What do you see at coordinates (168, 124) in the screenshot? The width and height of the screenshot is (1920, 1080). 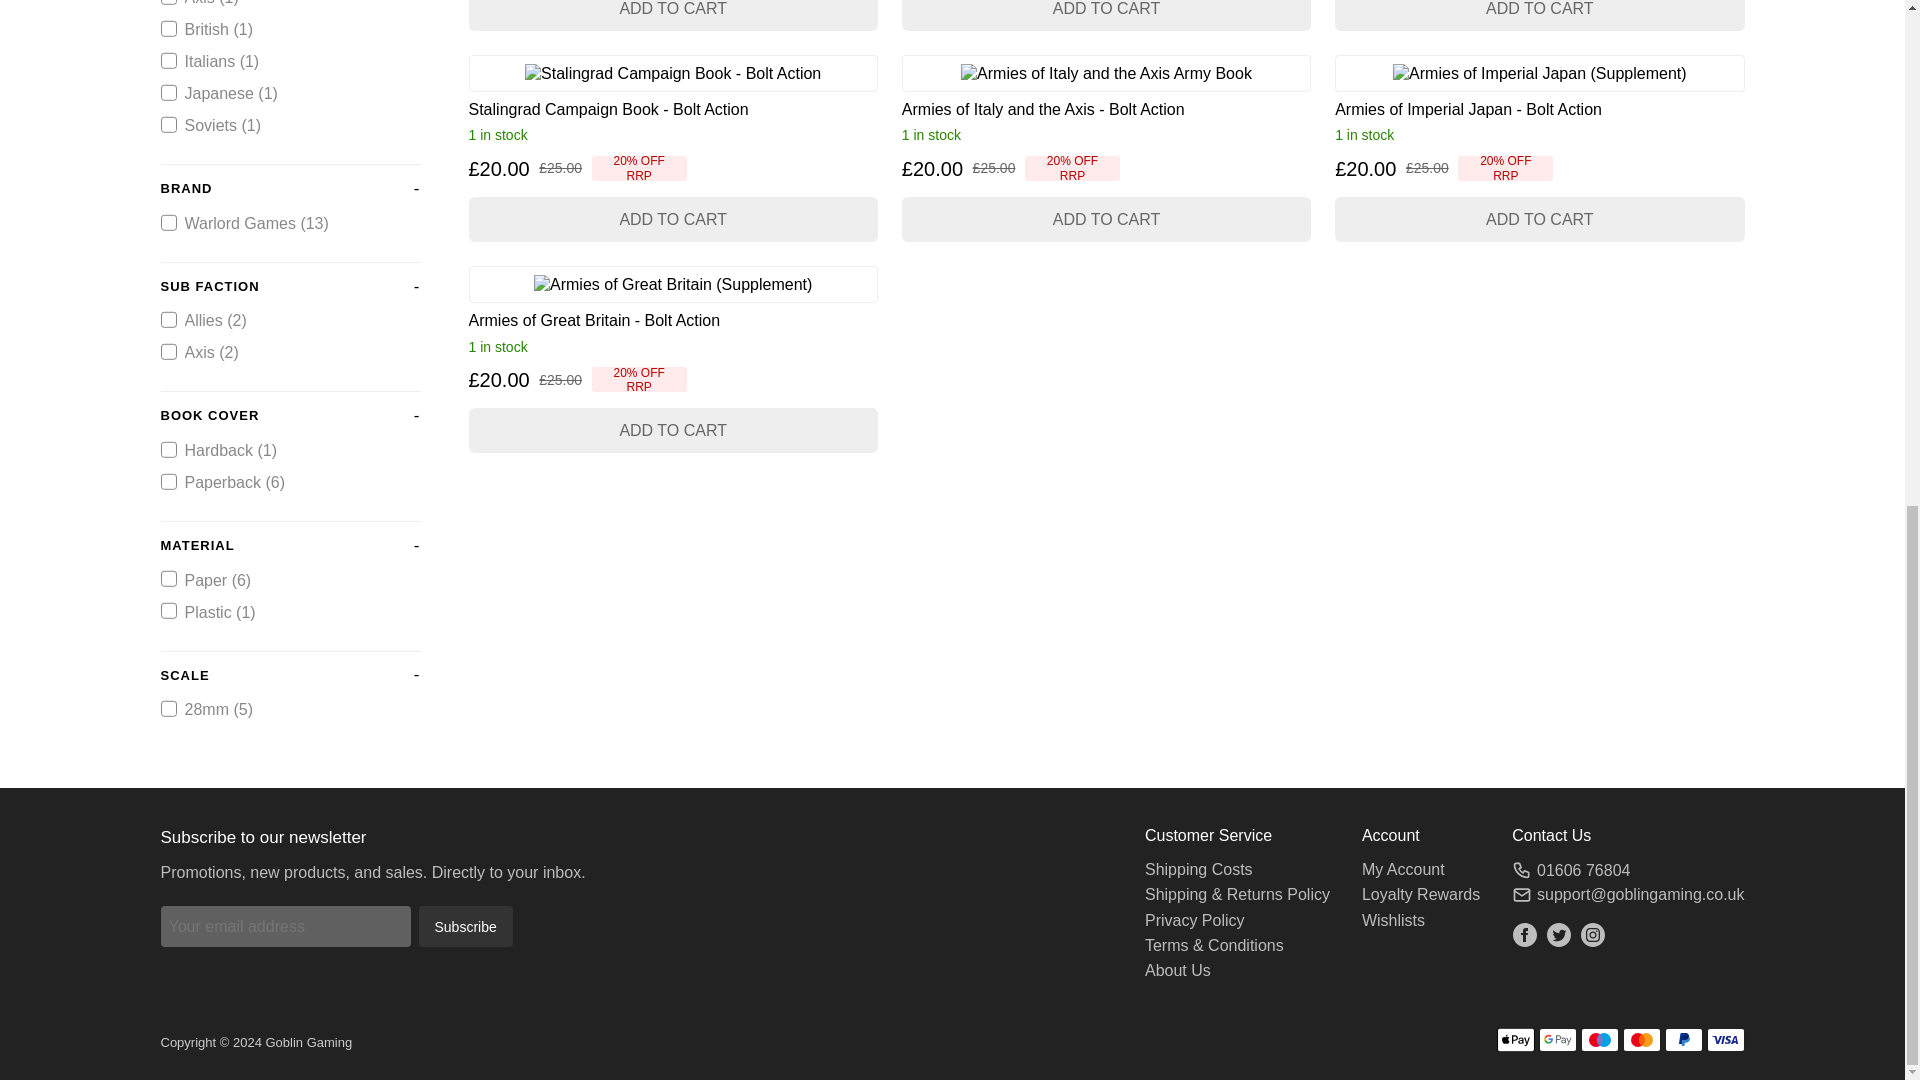 I see `Soviets` at bounding box center [168, 124].